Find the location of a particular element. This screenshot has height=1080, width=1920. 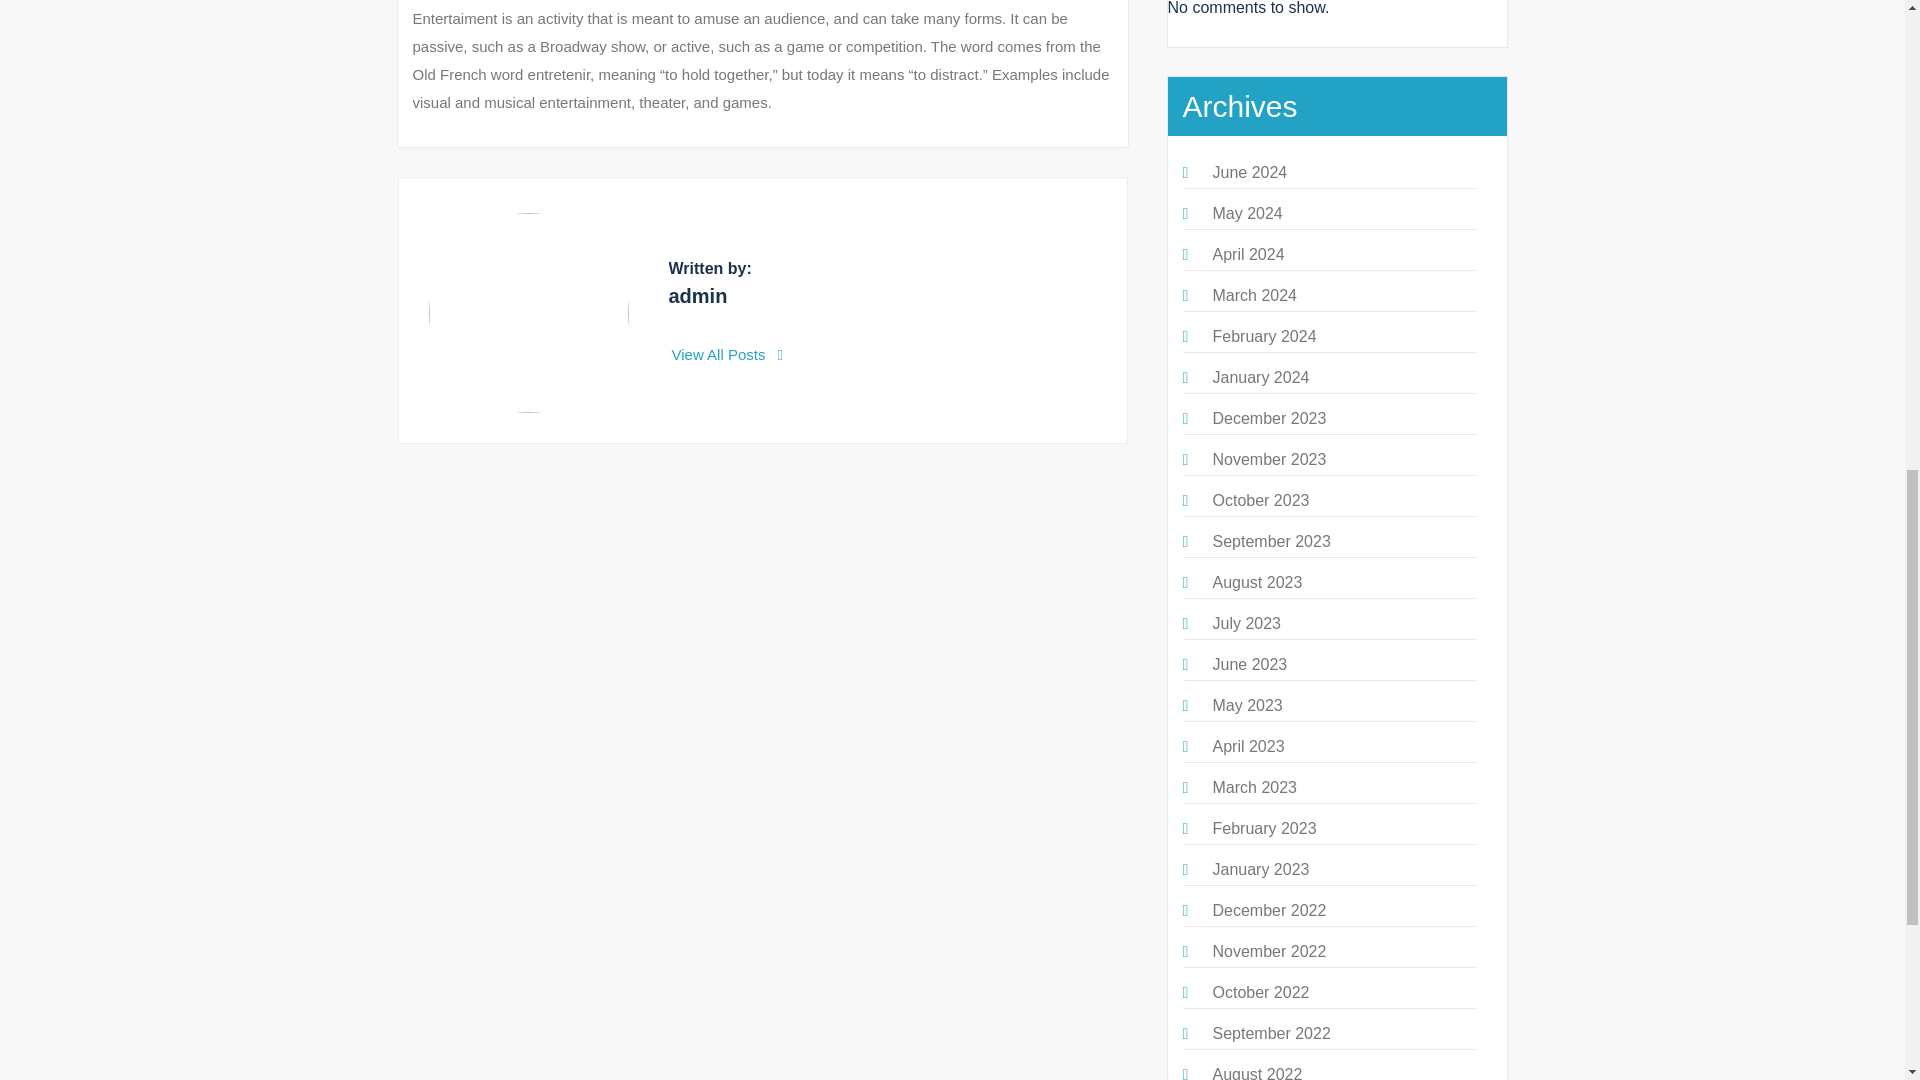

November 2023 is located at coordinates (1268, 459).